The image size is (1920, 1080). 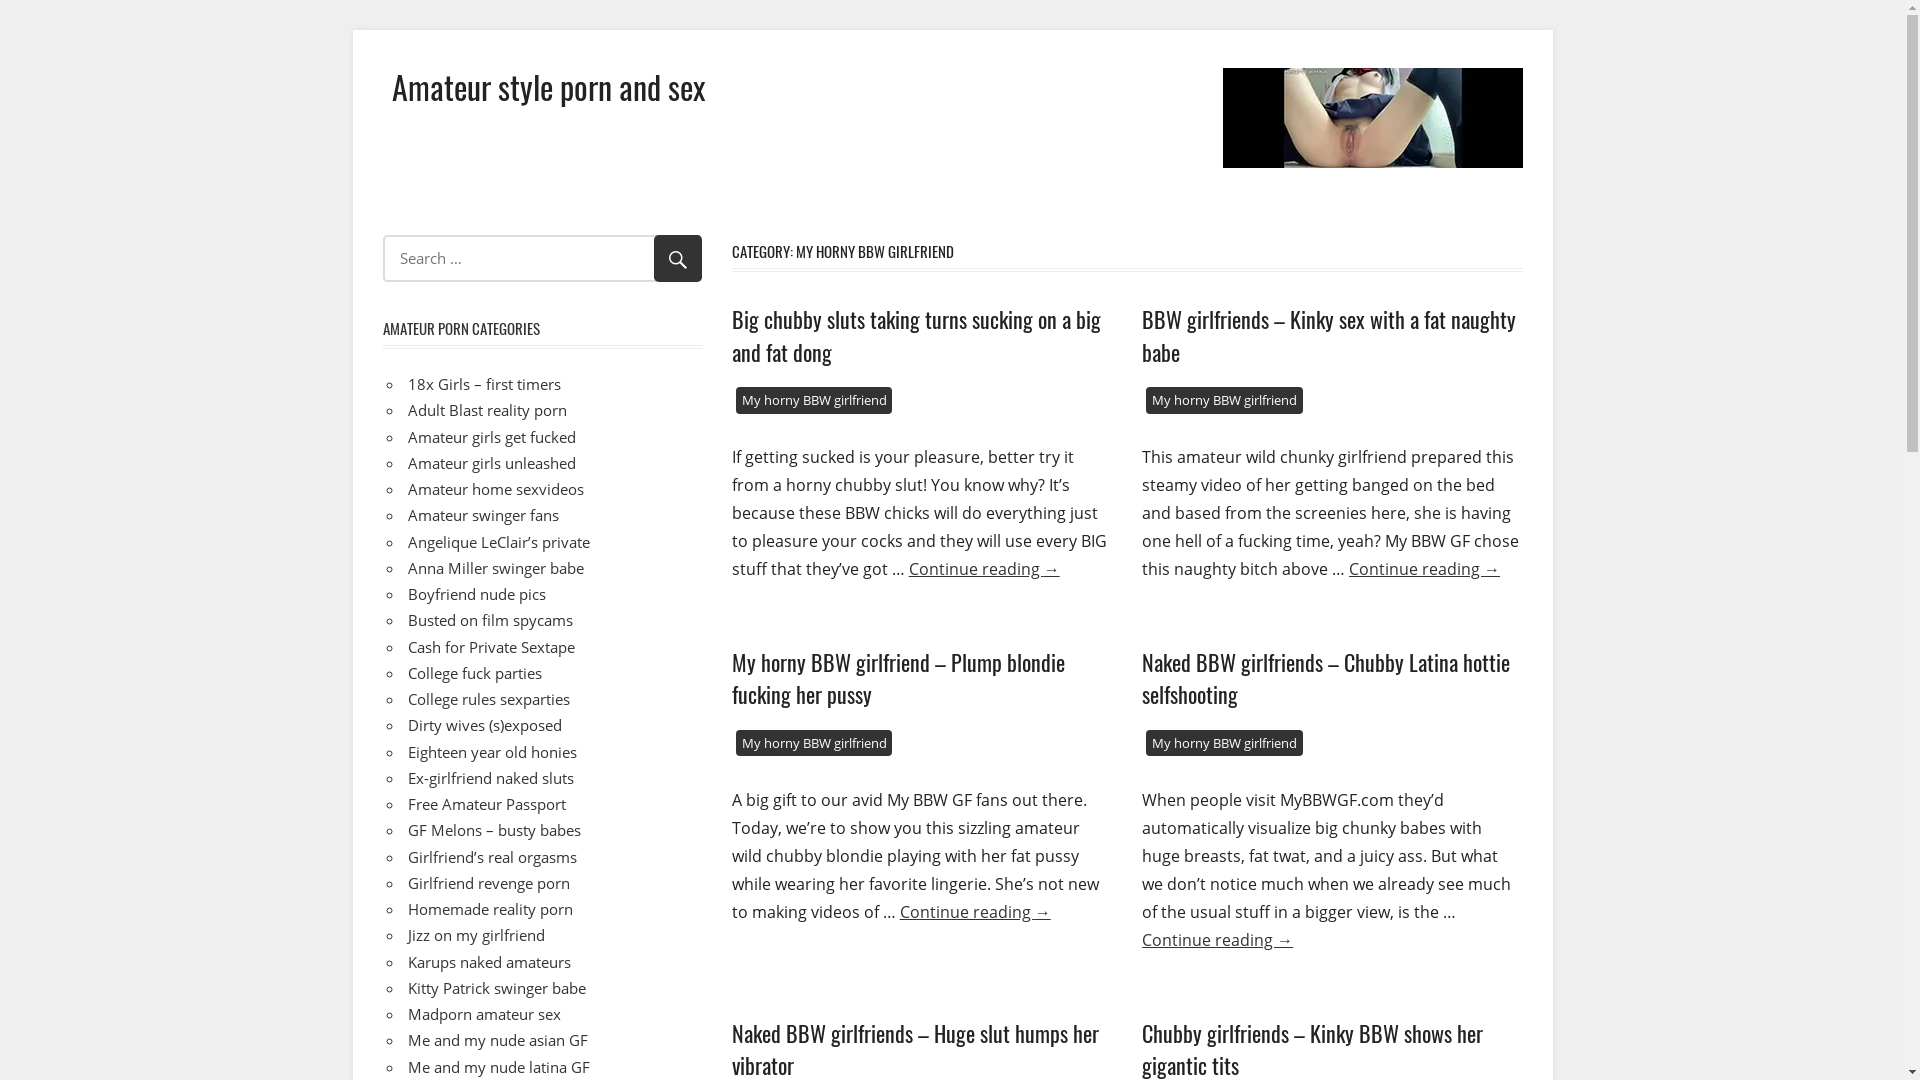 What do you see at coordinates (492, 752) in the screenshot?
I see `Eighteen year old honies` at bounding box center [492, 752].